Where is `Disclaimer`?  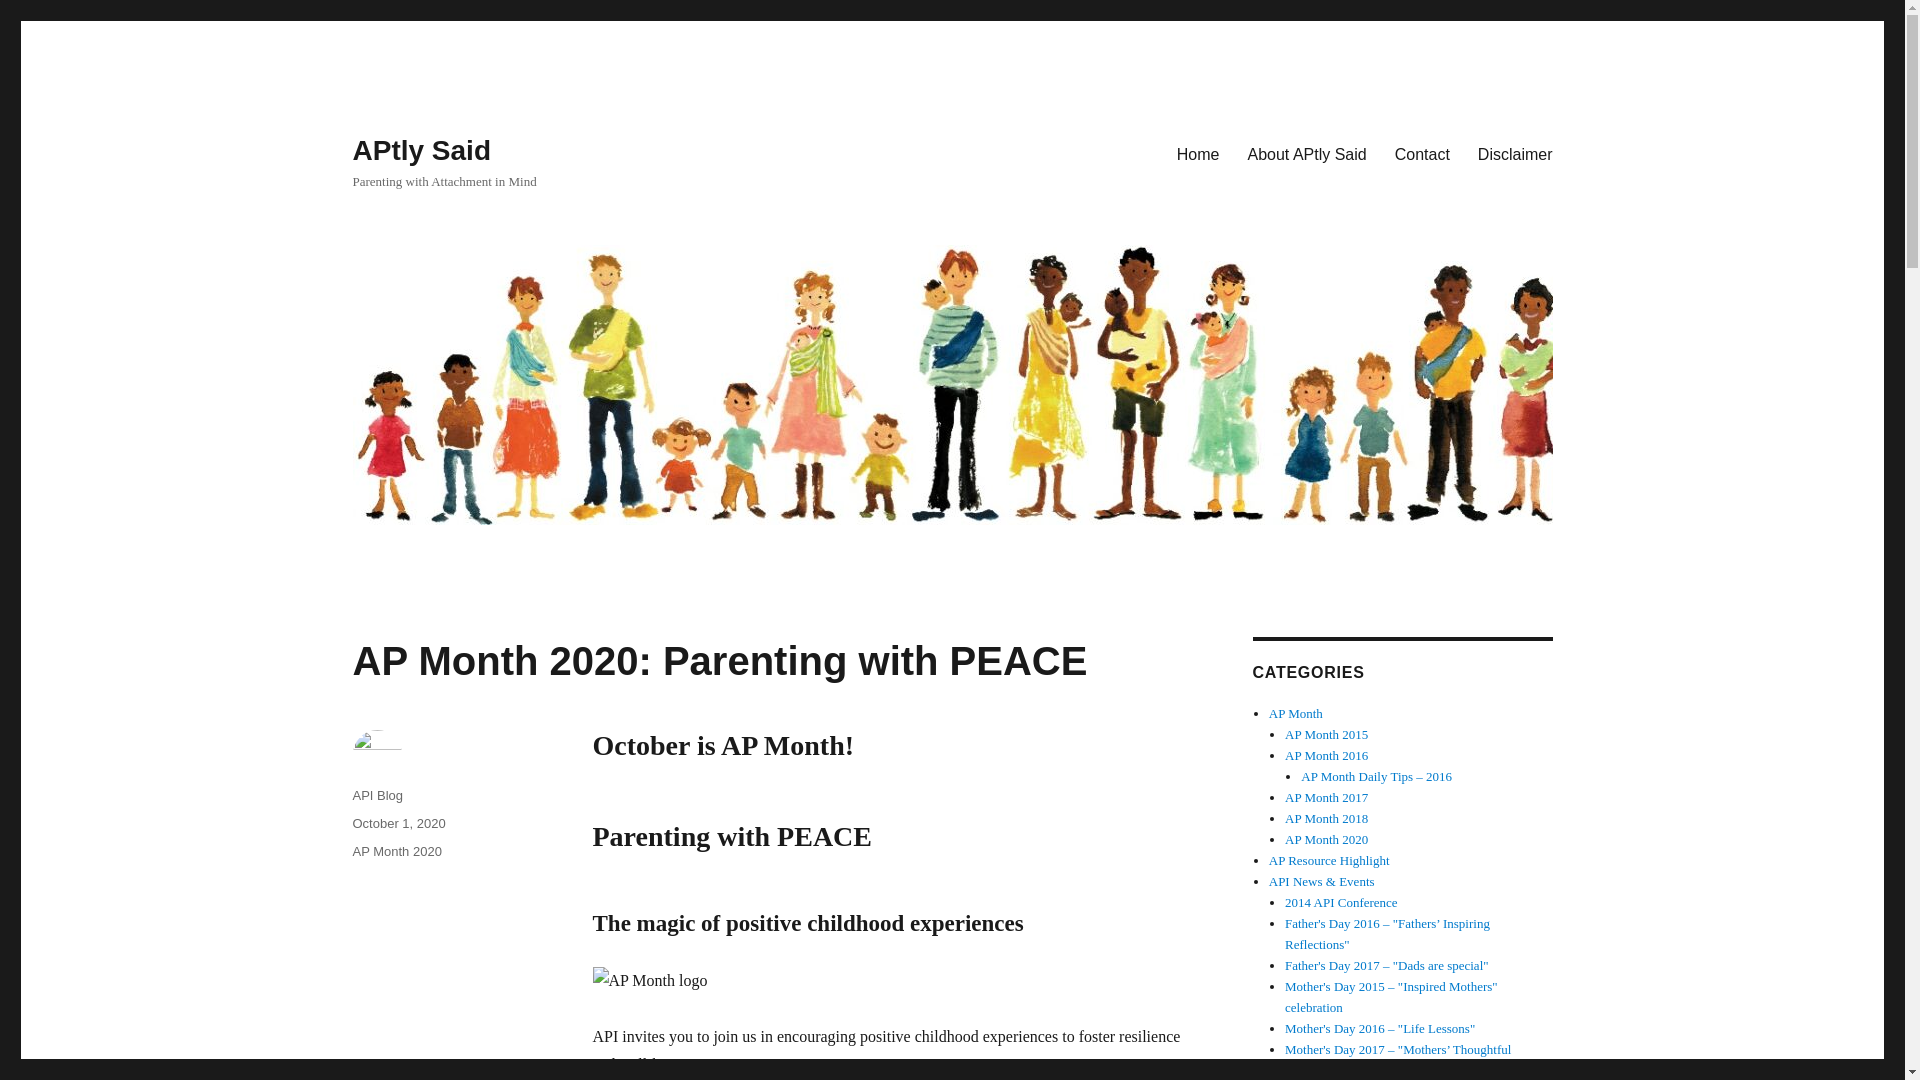
Disclaimer is located at coordinates (1514, 153).